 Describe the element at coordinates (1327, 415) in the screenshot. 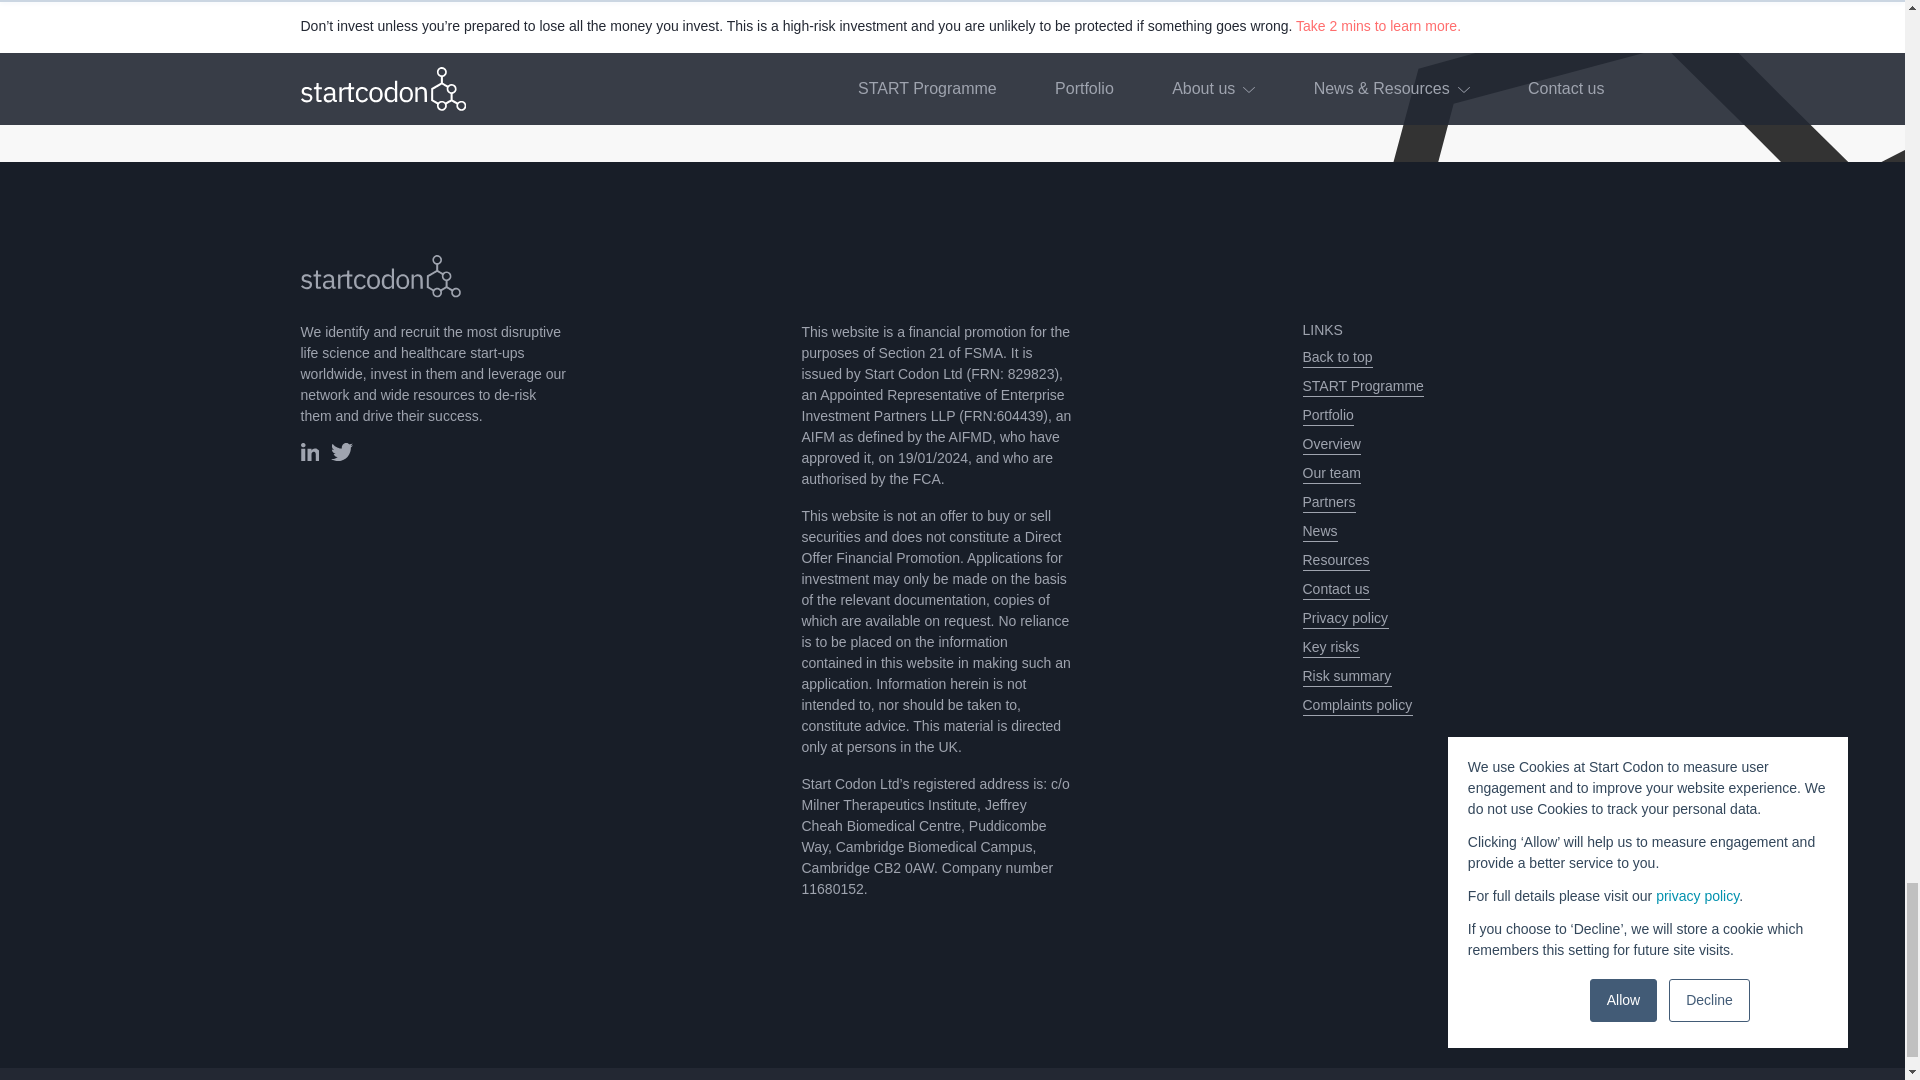

I see `Portfolio` at that location.